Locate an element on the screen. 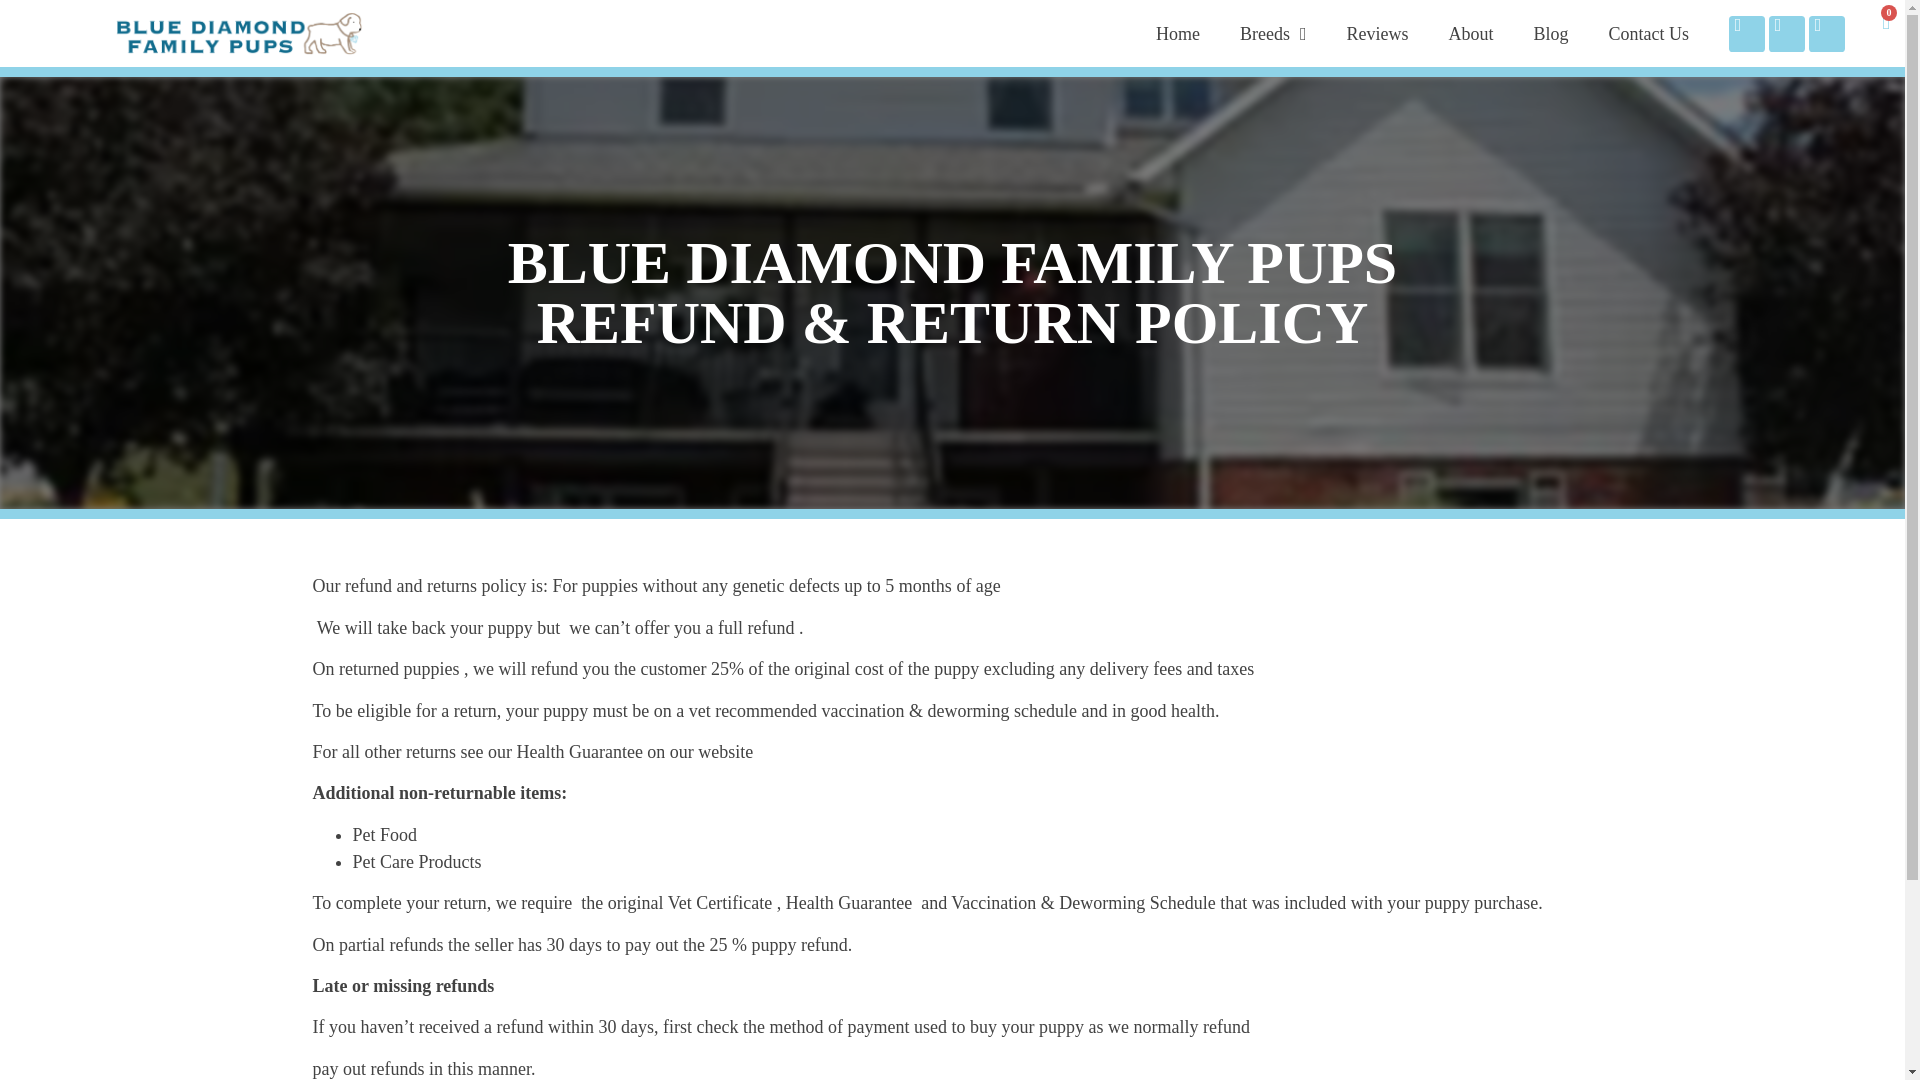 The height and width of the screenshot is (1080, 1920). Breeds is located at coordinates (1272, 34).